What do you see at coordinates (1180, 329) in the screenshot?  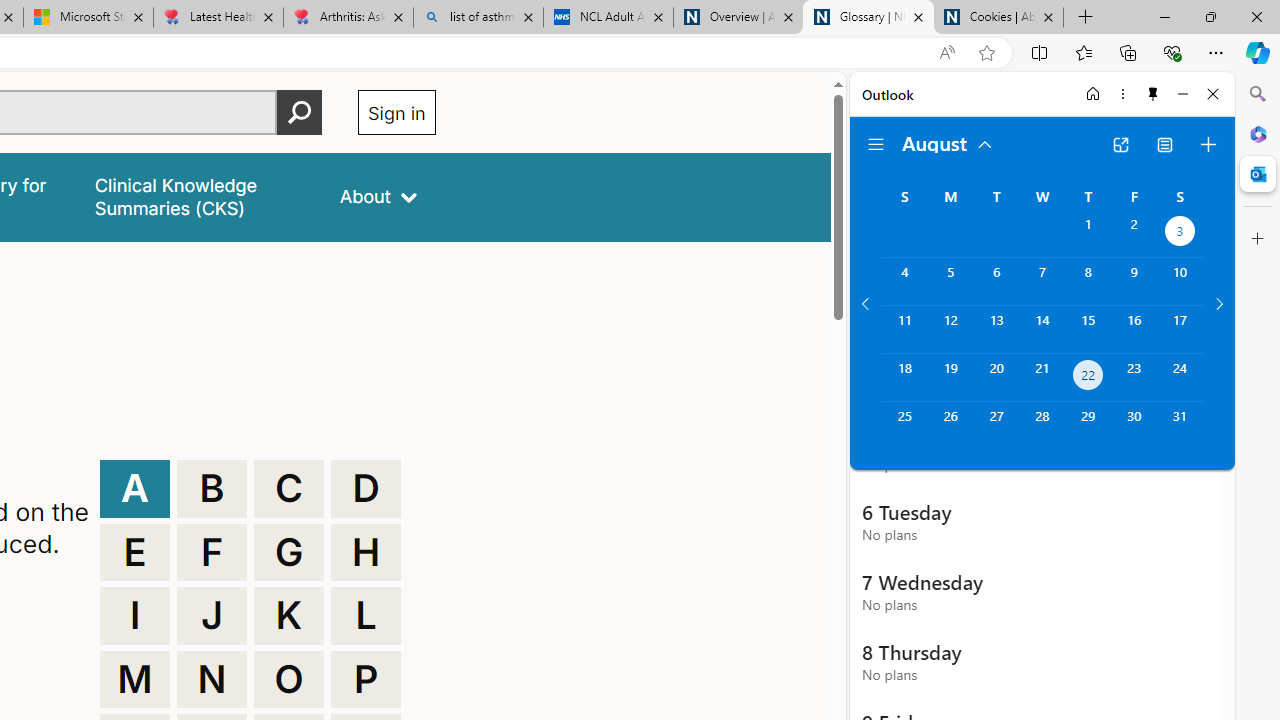 I see `Saturday, August 17, 2024. ` at bounding box center [1180, 329].